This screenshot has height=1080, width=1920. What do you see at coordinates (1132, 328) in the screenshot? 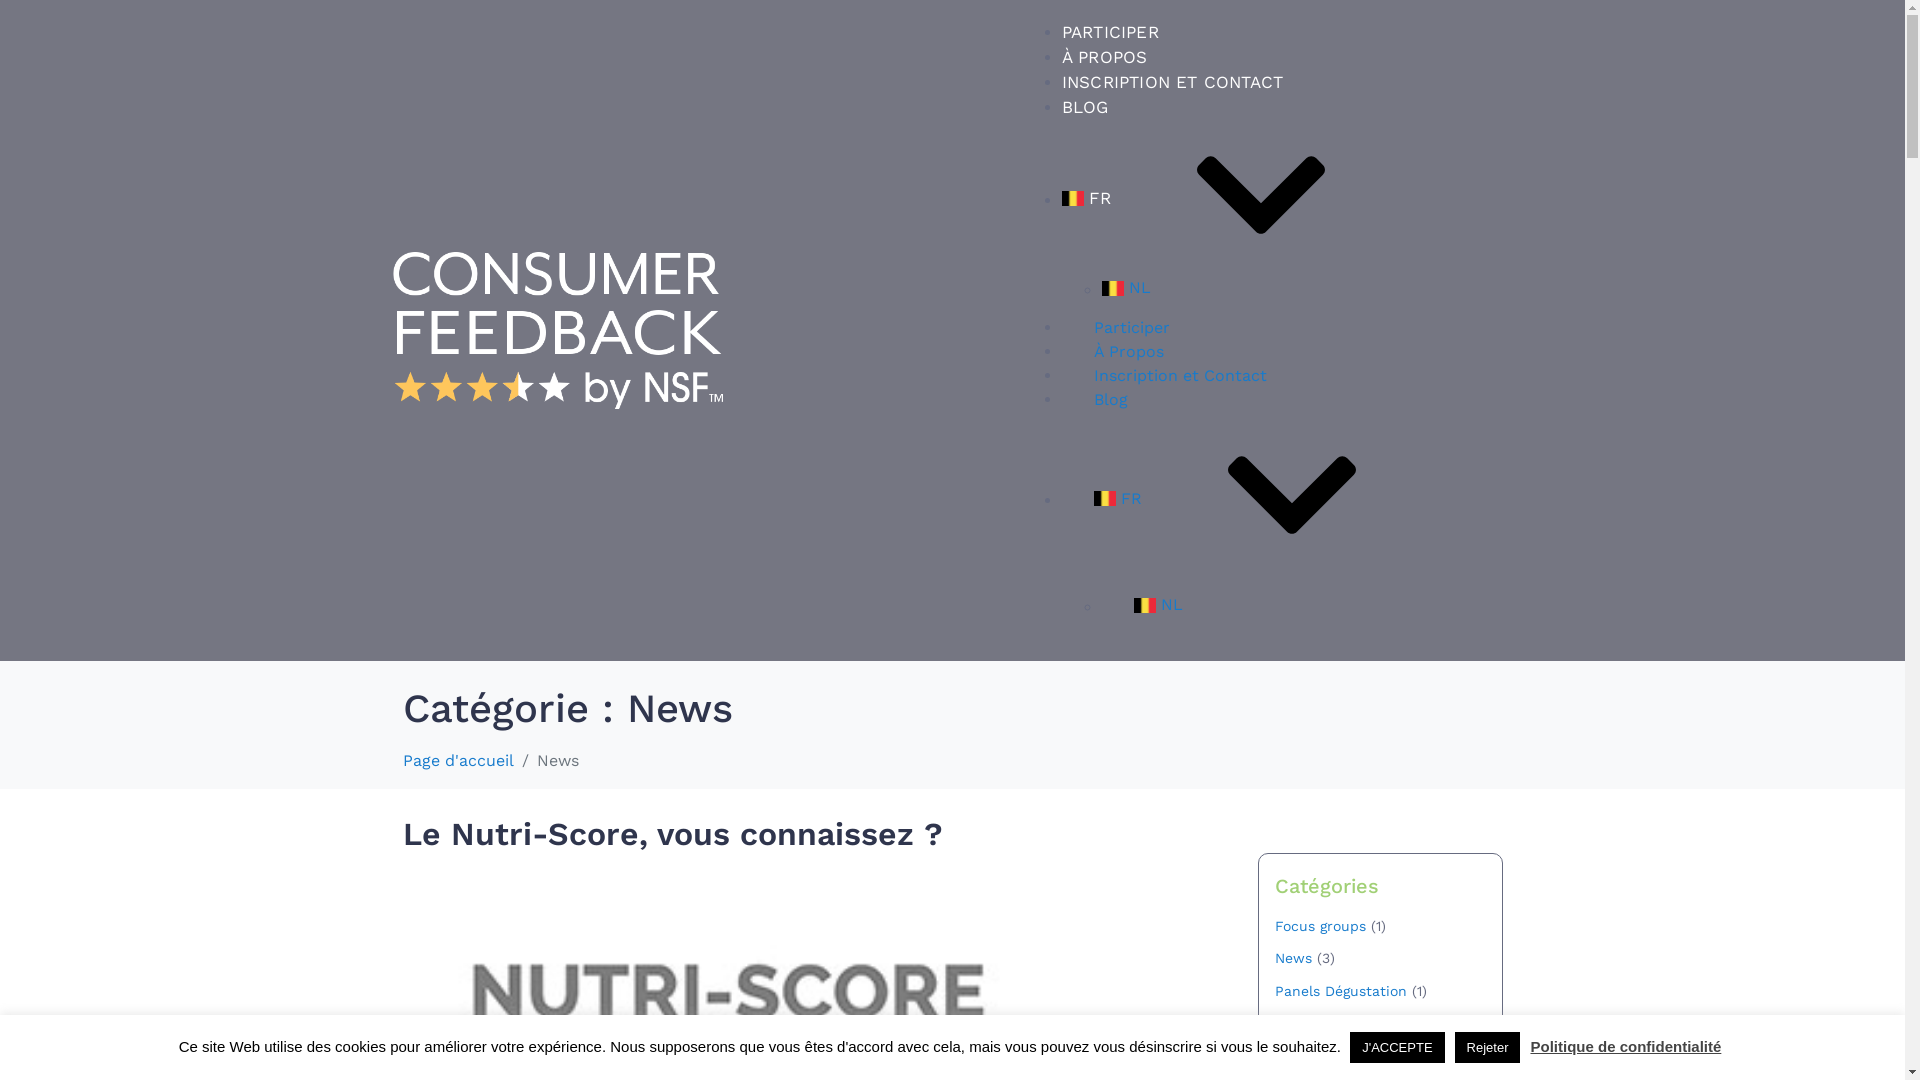
I see `Participer` at bounding box center [1132, 328].